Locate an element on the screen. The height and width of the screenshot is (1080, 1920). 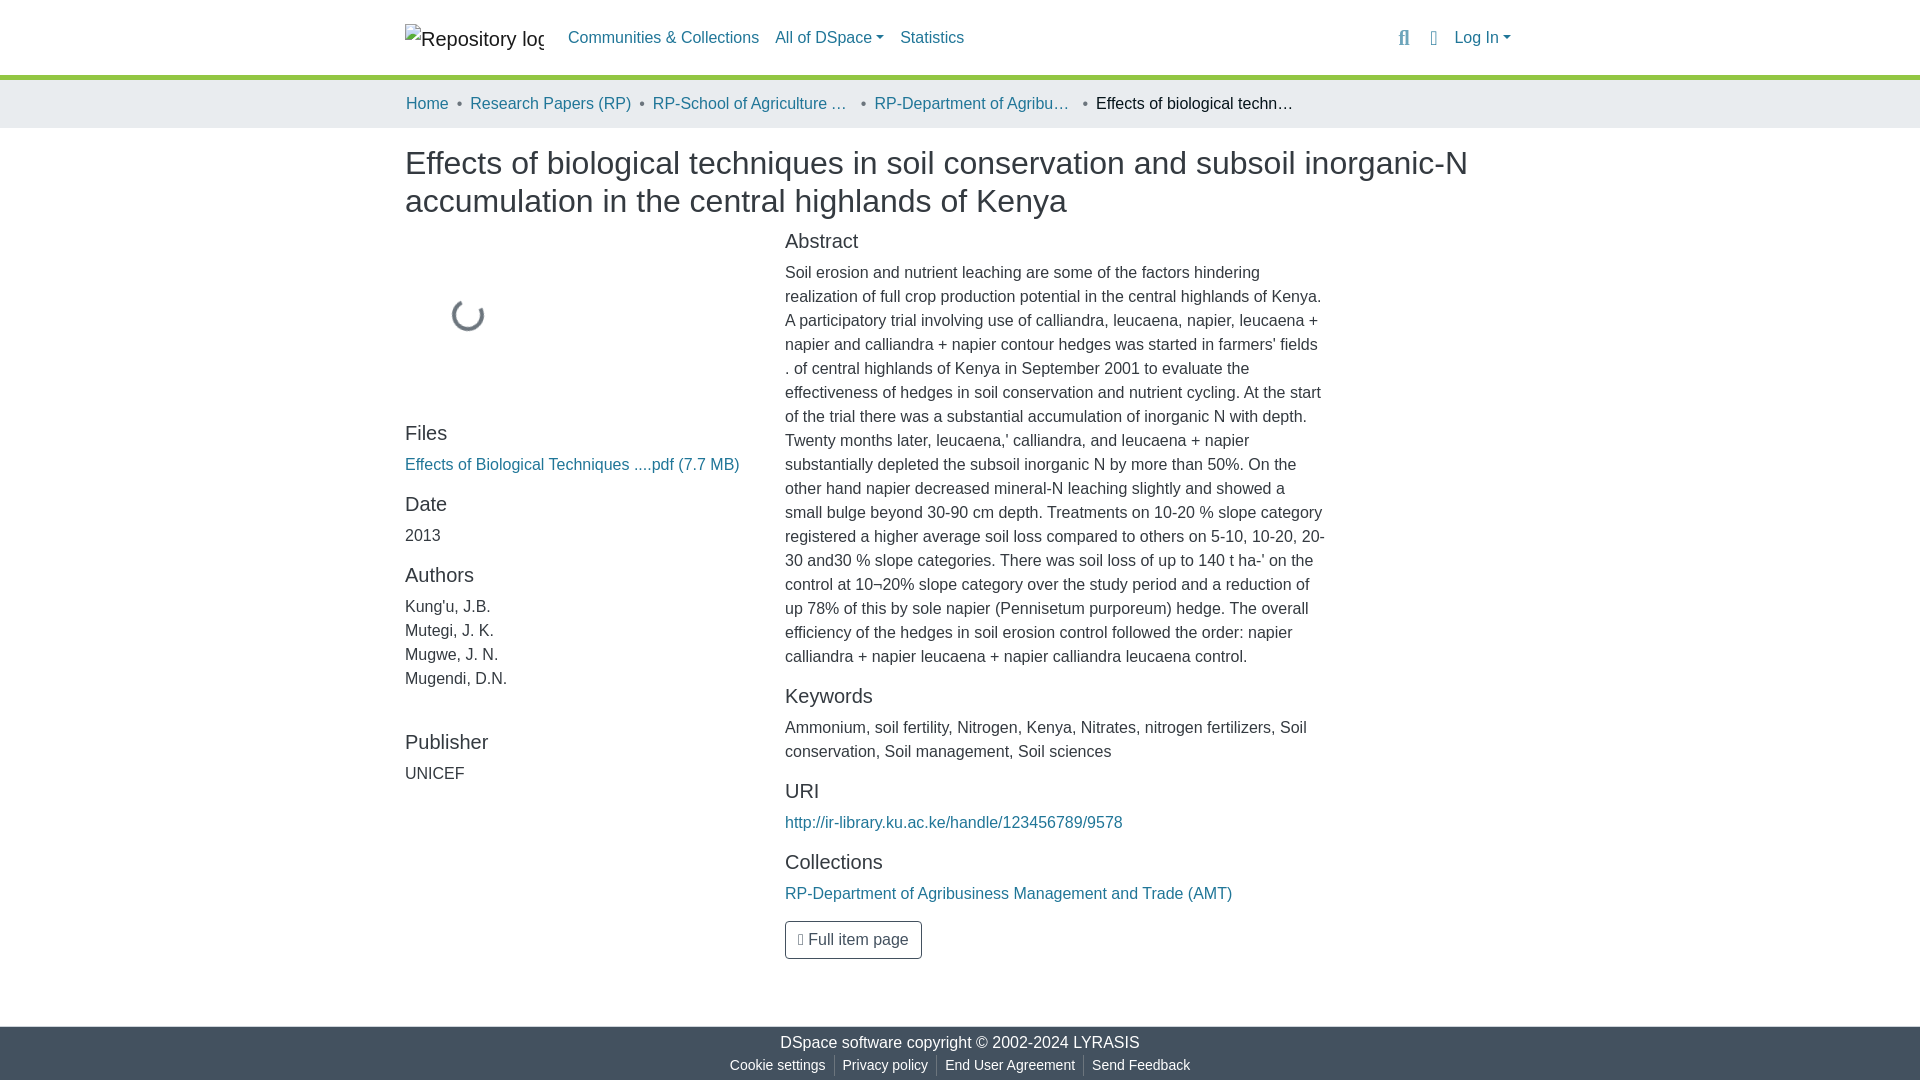
Send Feedback is located at coordinates (1141, 1065).